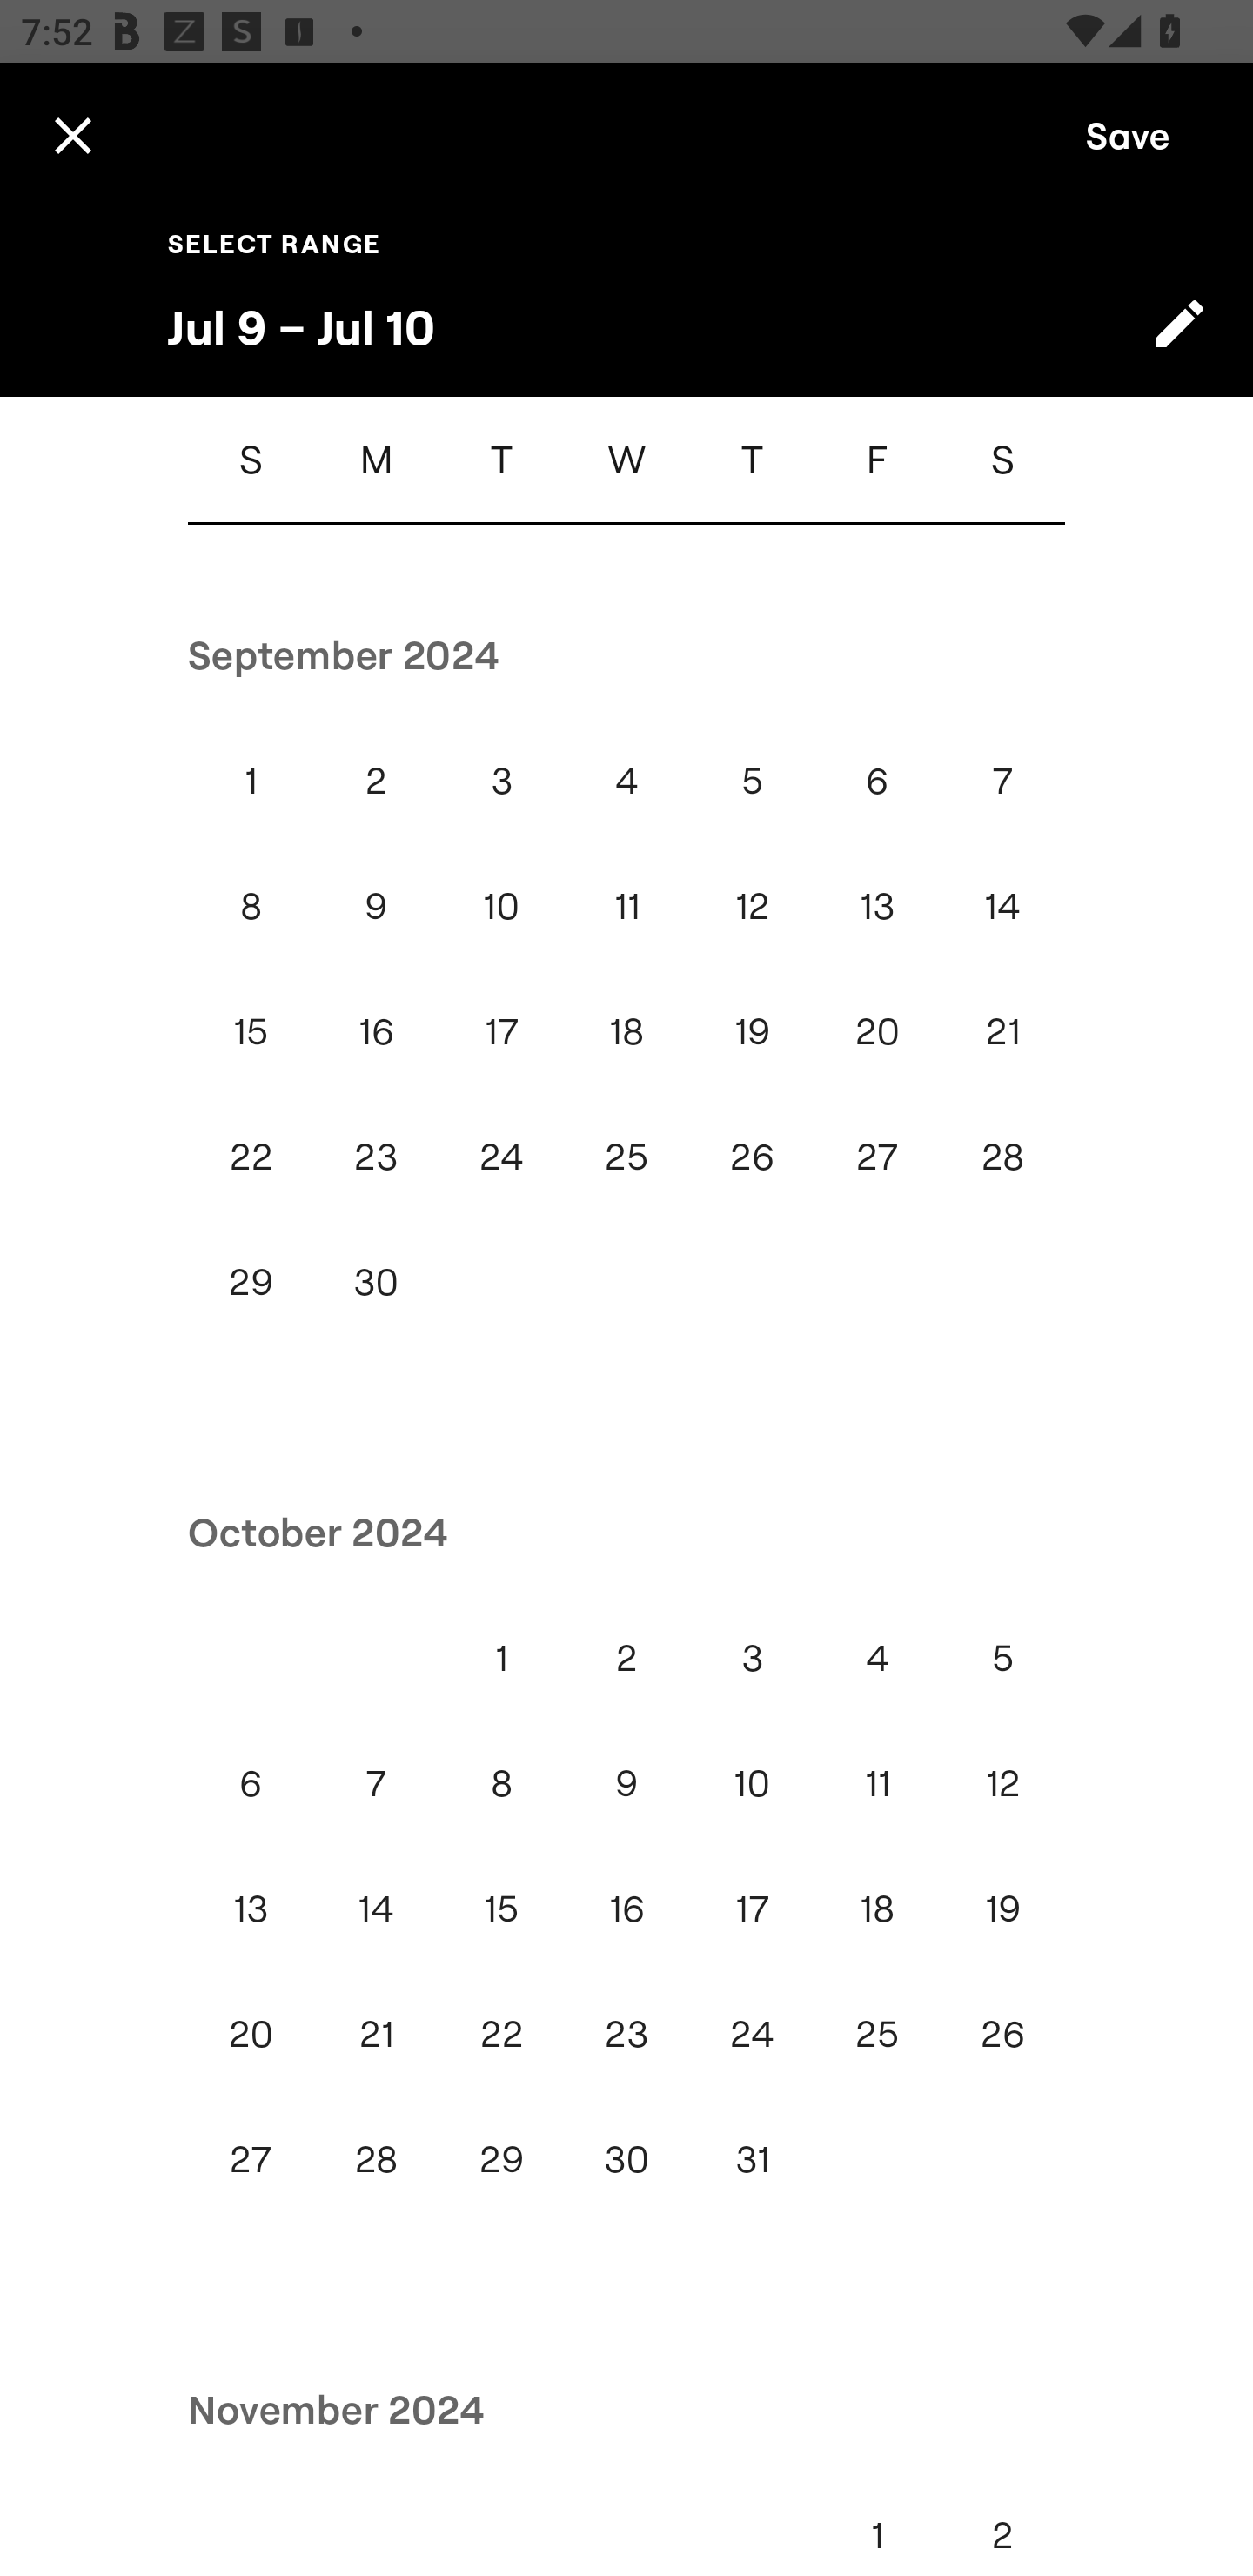 Image resolution: width=1253 pixels, height=2576 pixels. Describe the element at coordinates (251, 905) in the screenshot. I see `8 Sun, Sep 8` at that location.